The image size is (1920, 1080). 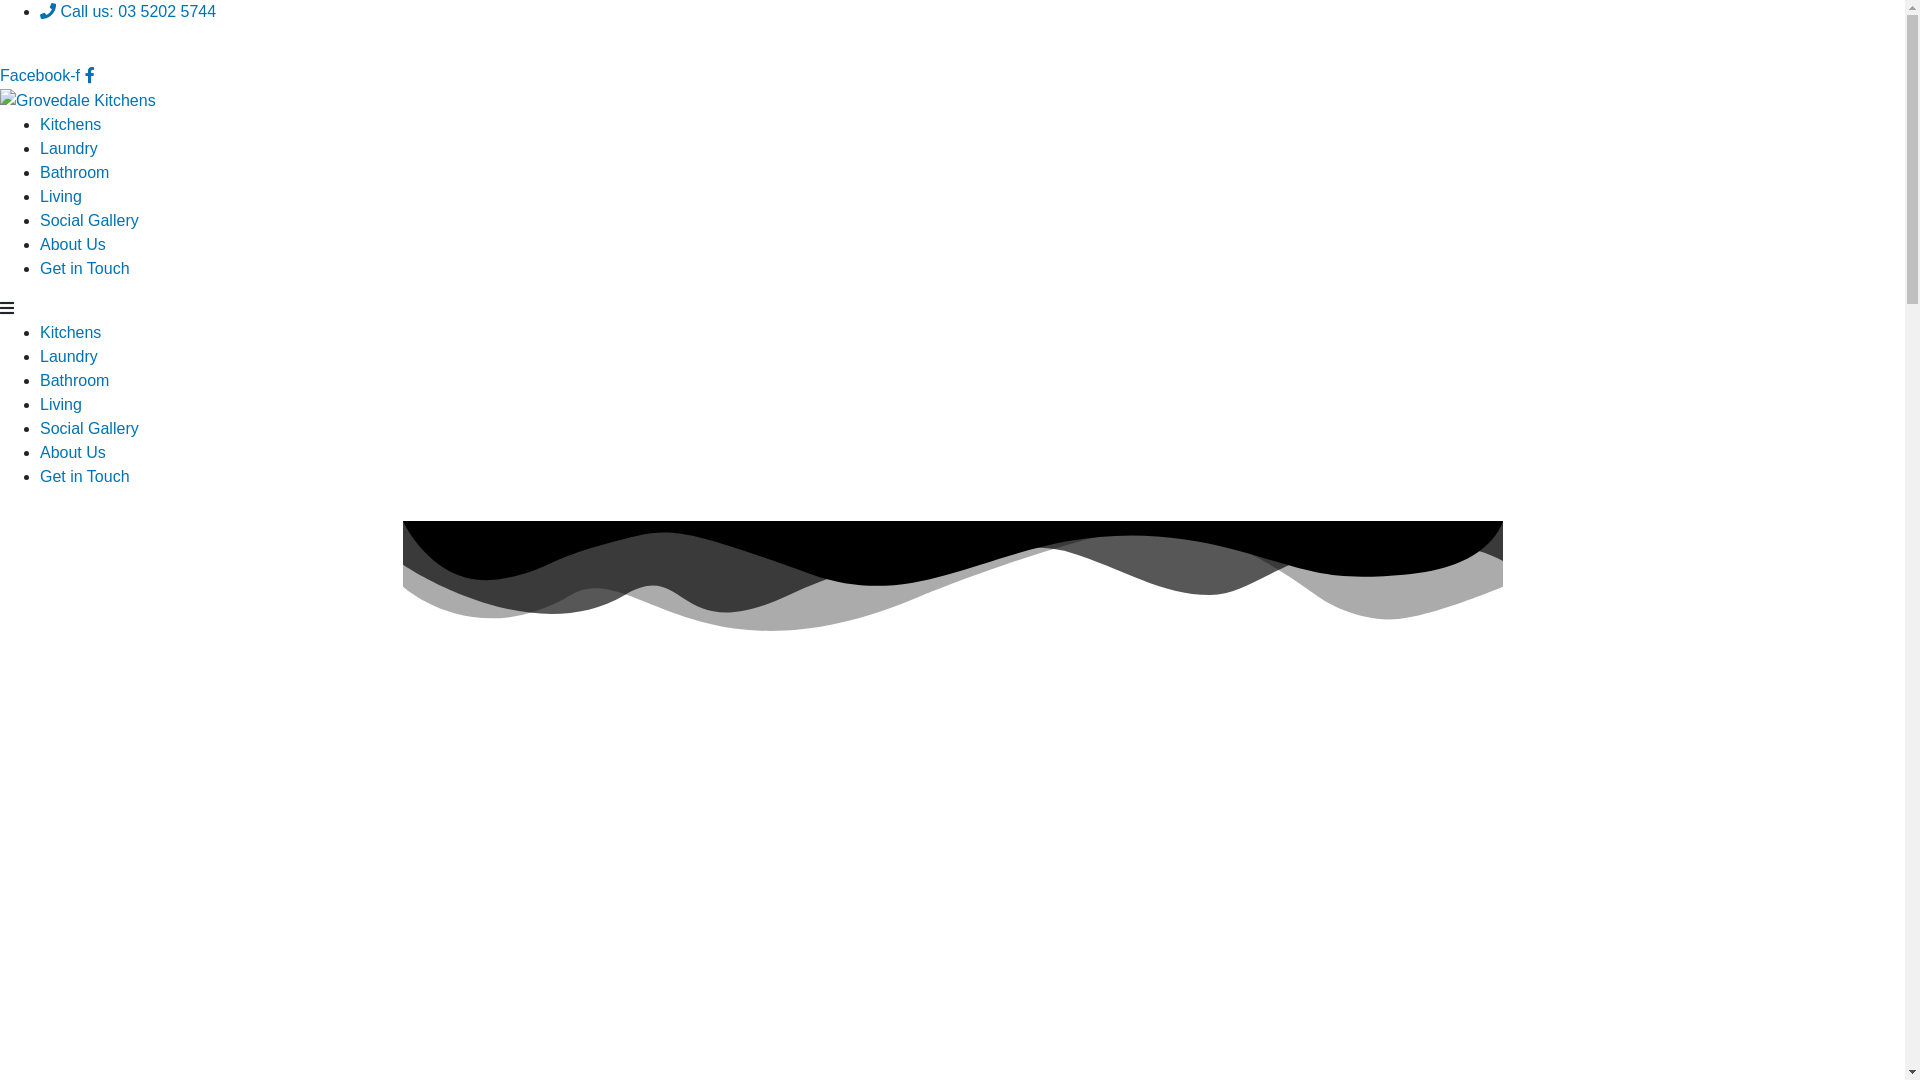 What do you see at coordinates (90, 220) in the screenshot?
I see `Social Gallery` at bounding box center [90, 220].